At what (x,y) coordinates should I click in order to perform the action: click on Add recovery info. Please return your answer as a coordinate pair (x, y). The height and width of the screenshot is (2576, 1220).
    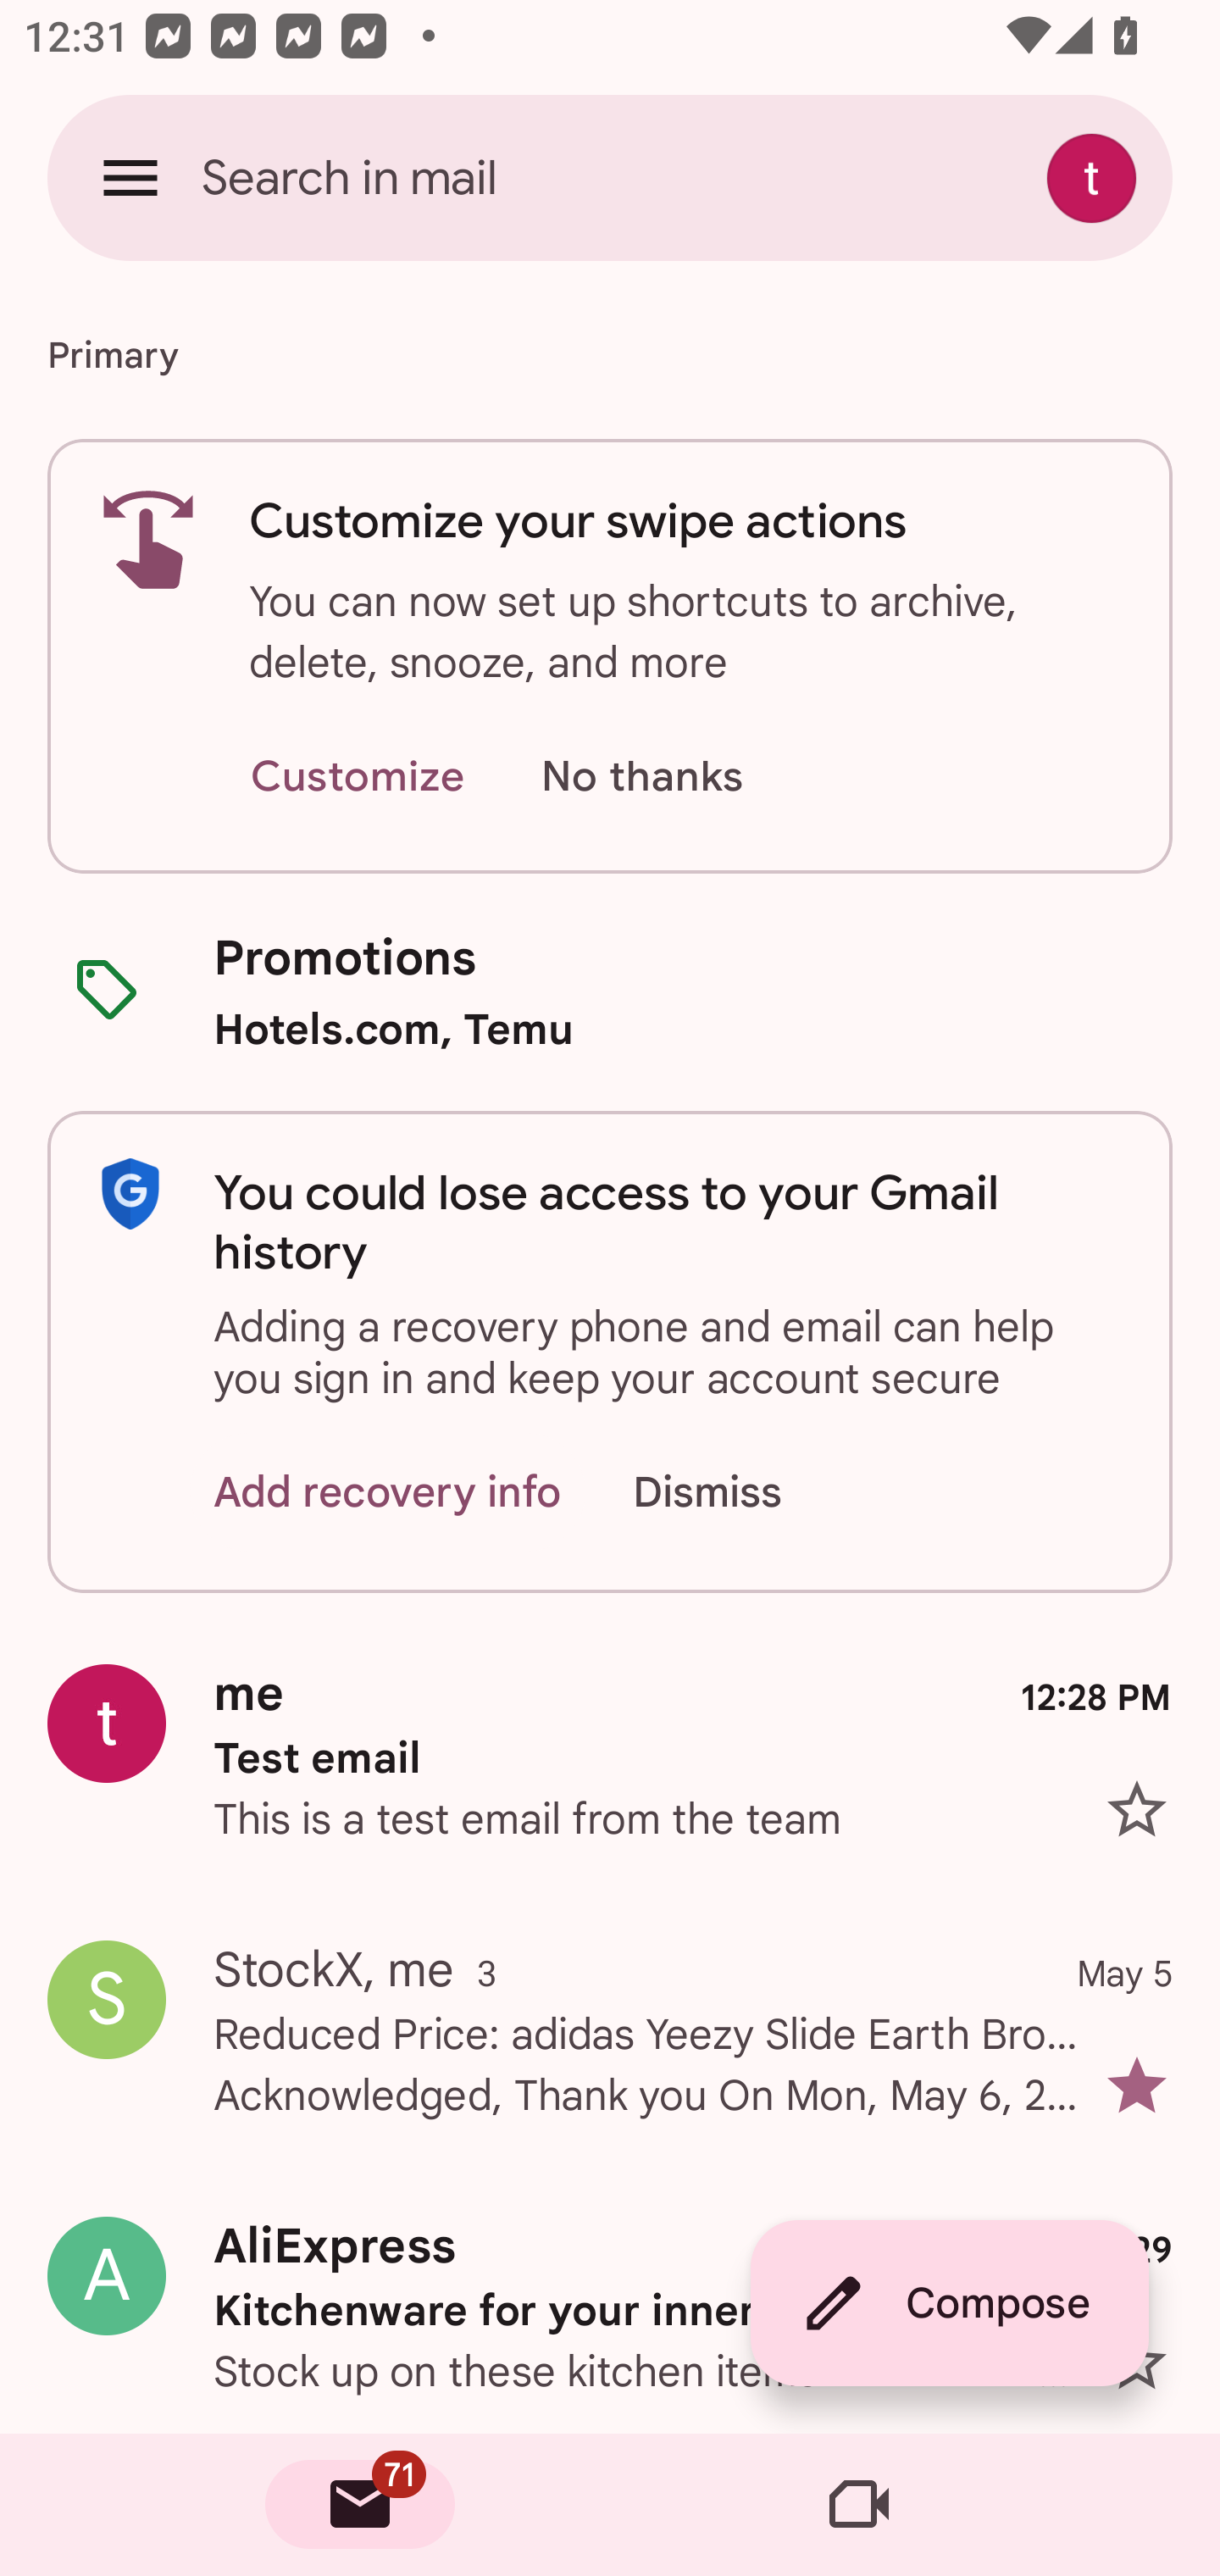
    Looking at the image, I should click on (388, 1493).